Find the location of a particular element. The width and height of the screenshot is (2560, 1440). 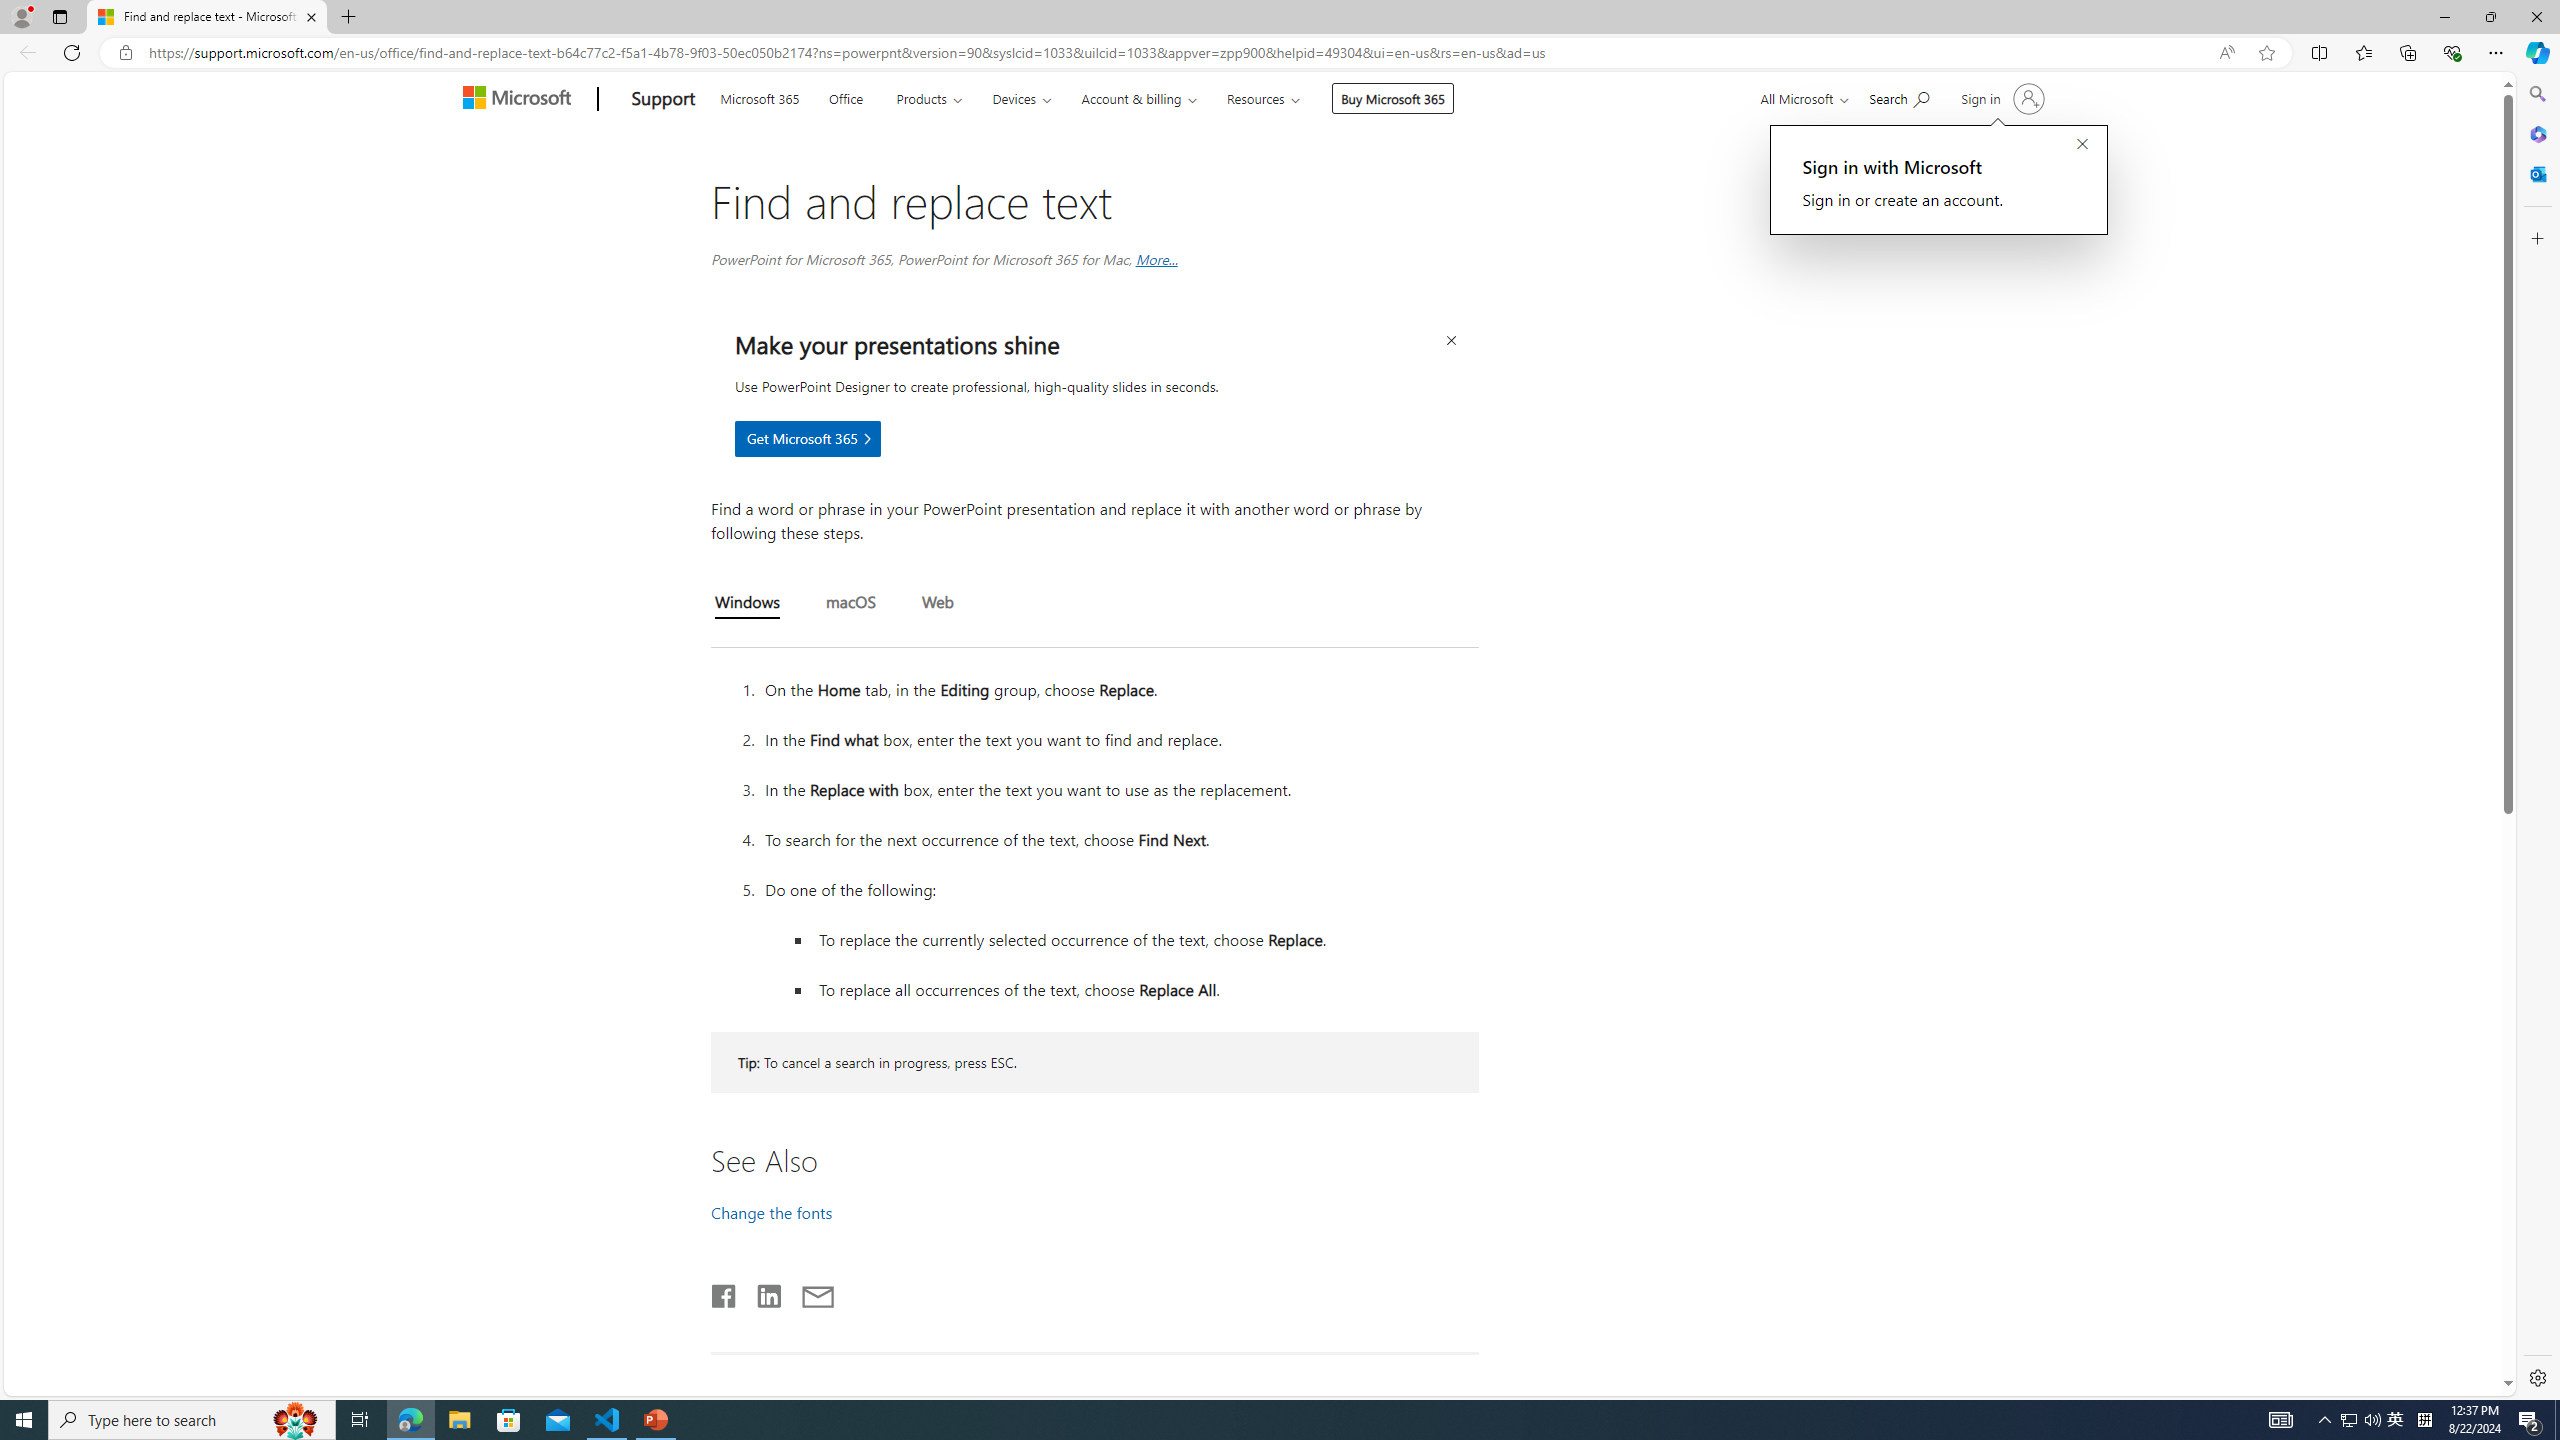

Browser essentials is located at coordinates (2452, 52).